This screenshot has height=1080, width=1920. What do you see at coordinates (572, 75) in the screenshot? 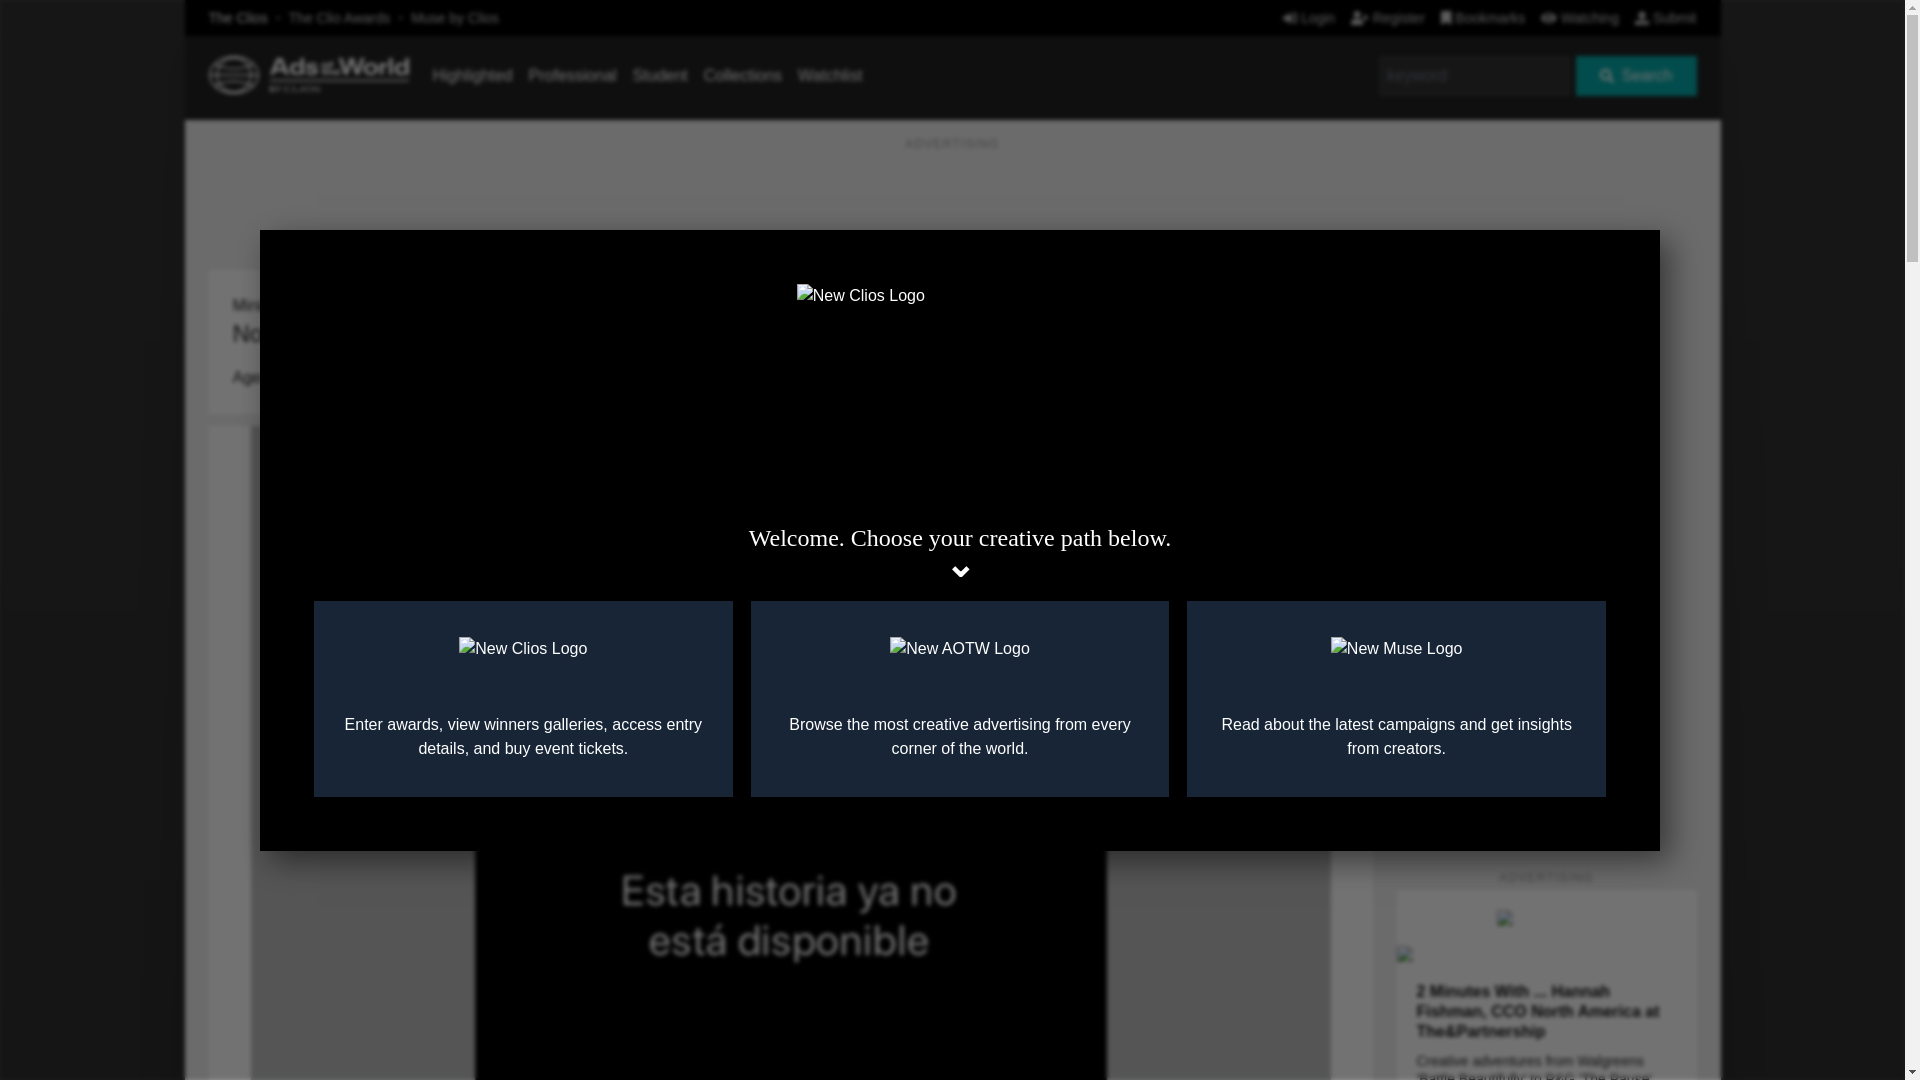
I see `Professional` at bounding box center [572, 75].